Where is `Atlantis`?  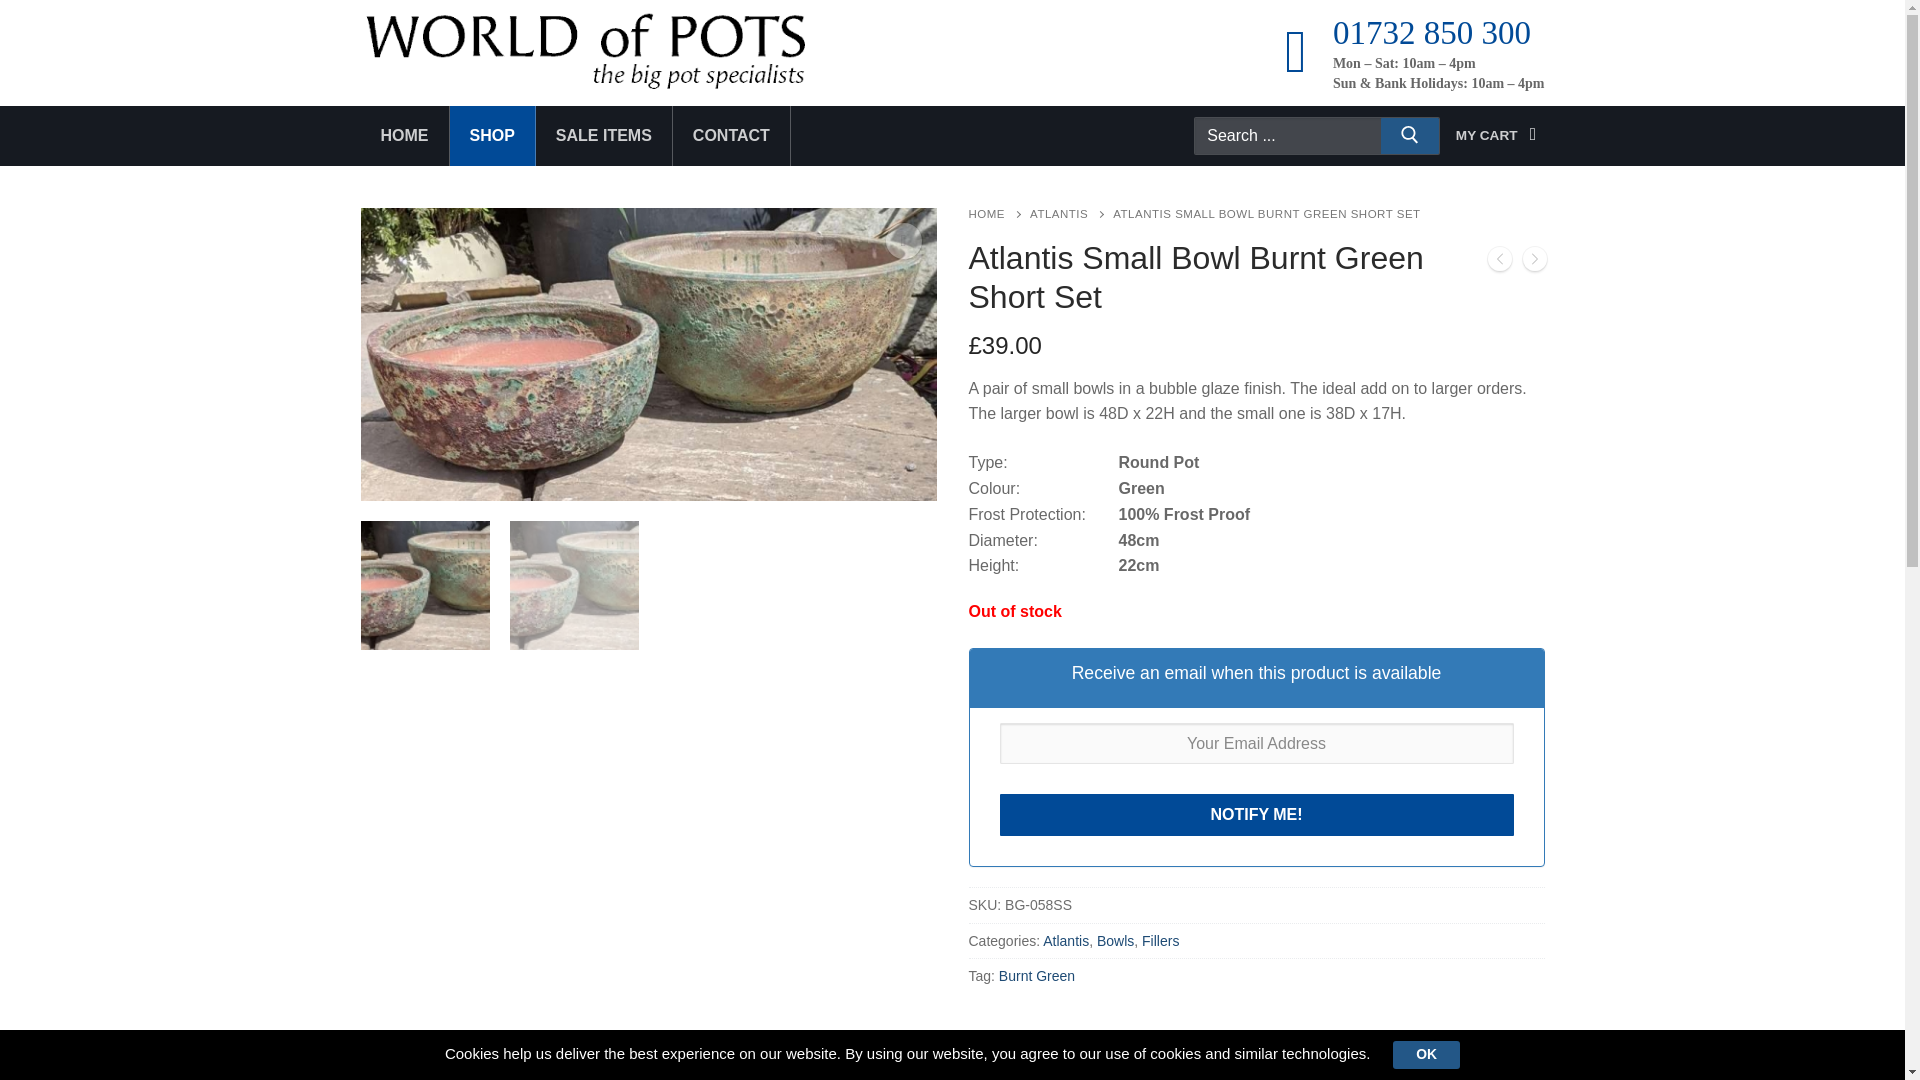 Atlantis is located at coordinates (1065, 941).